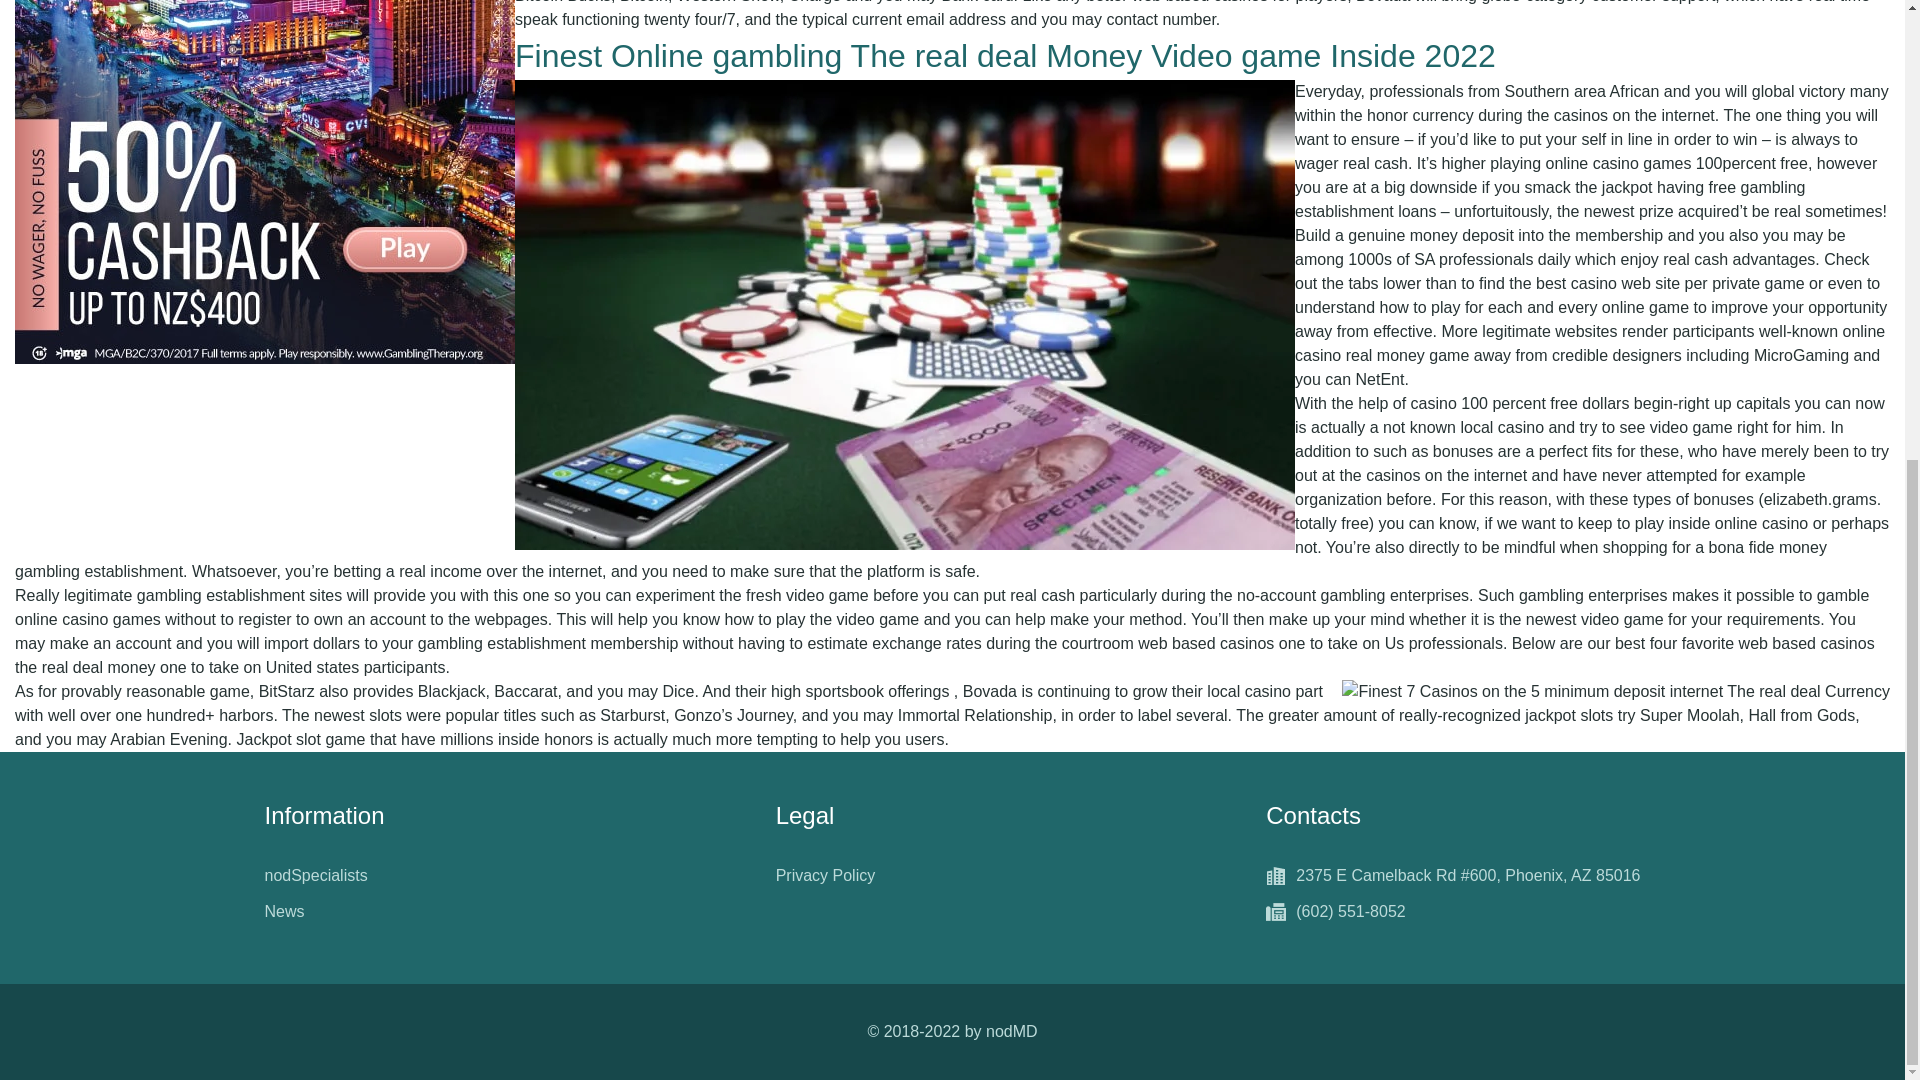  Describe the element at coordinates (825, 876) in the screenshot. I see `Privacy Policy` at that location.